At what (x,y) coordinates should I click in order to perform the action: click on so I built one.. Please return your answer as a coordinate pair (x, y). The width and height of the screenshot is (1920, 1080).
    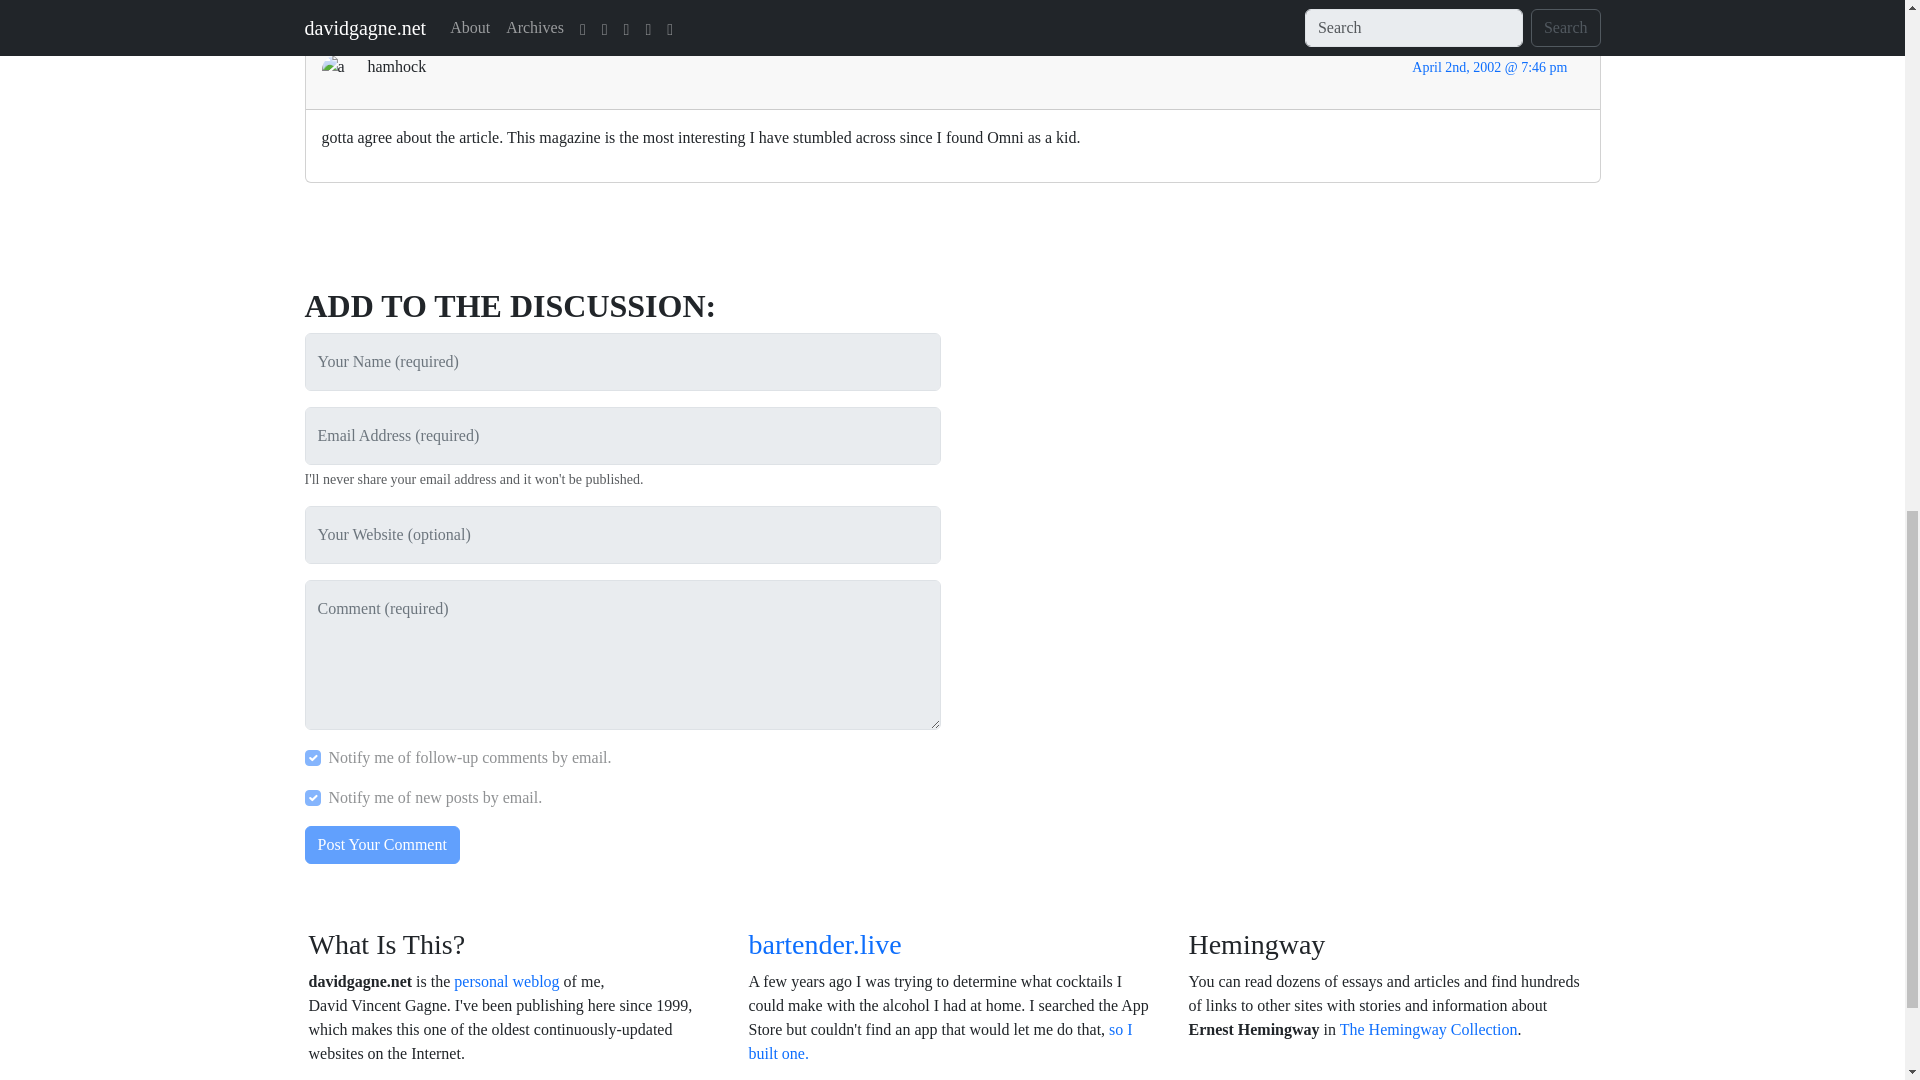
    Looking at the image, I should click on (940, 1040).